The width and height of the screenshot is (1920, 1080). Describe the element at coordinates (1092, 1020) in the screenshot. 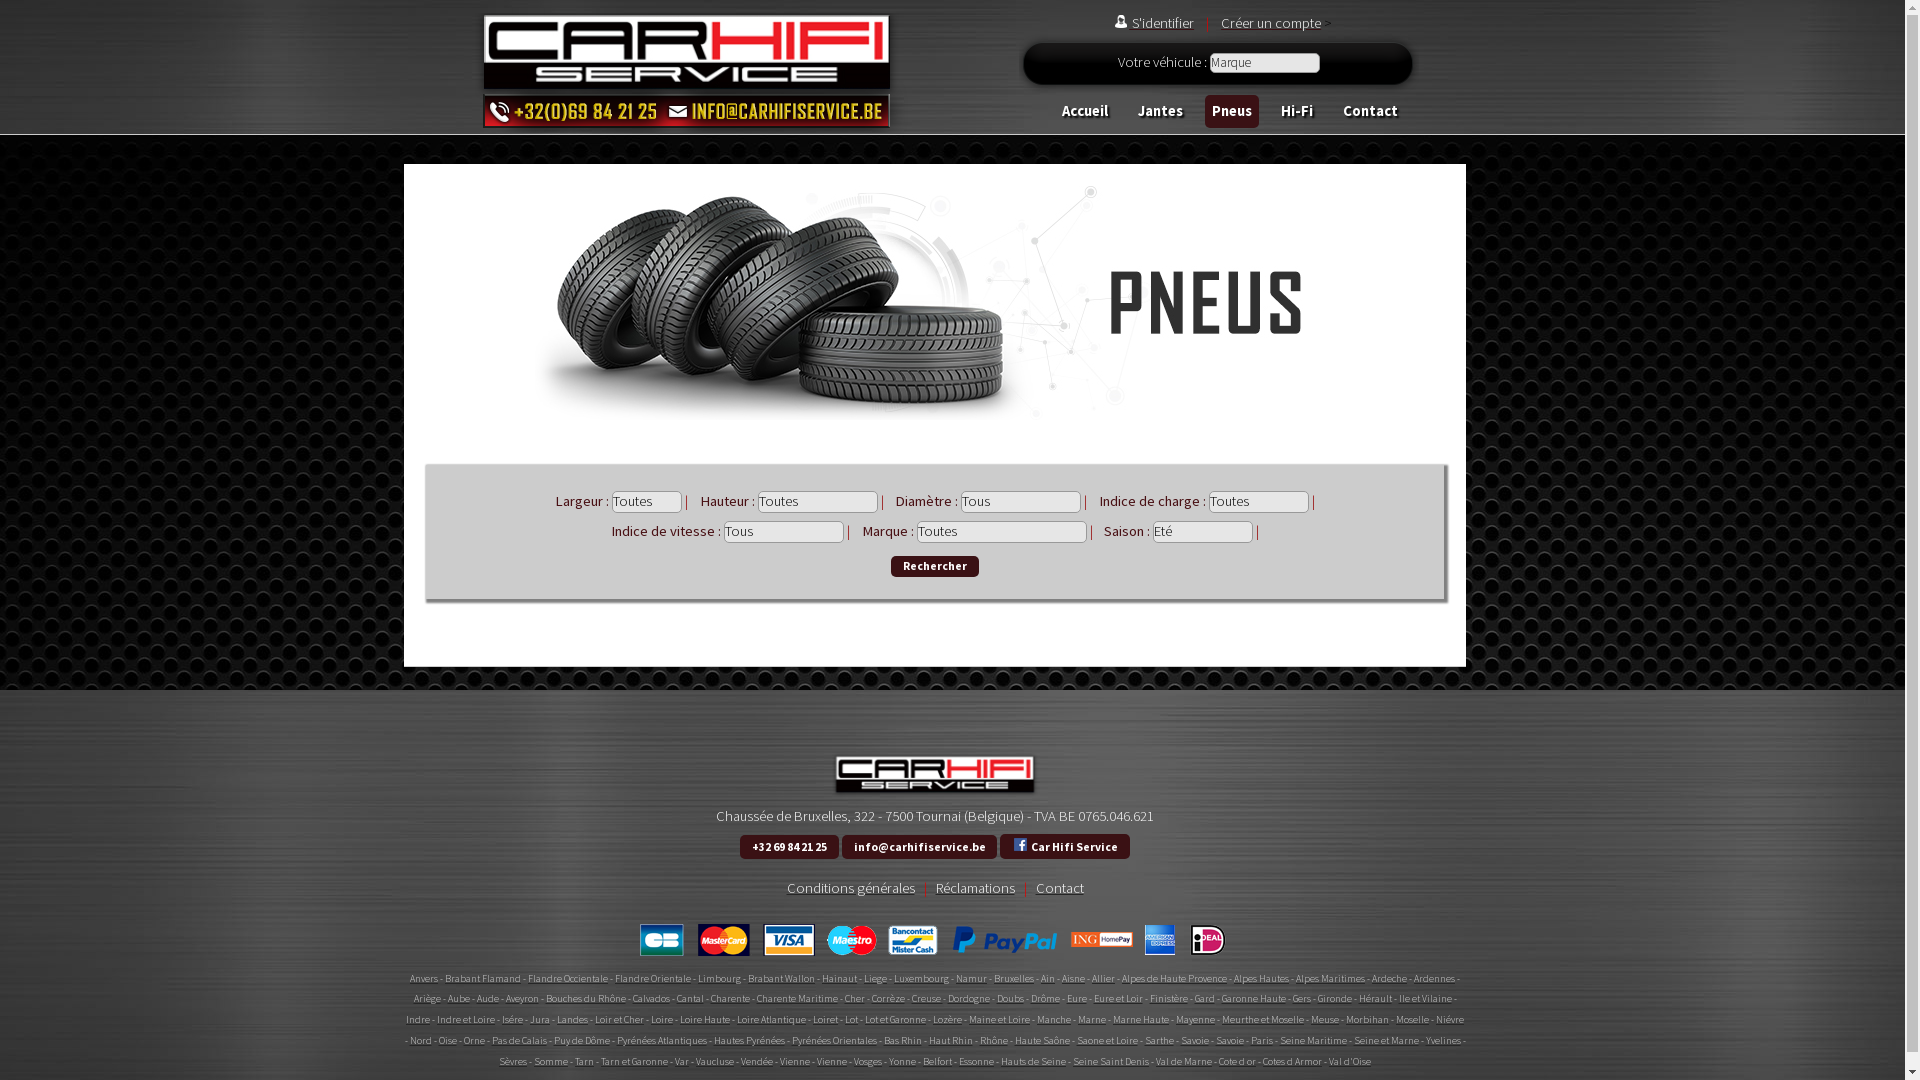

I see `Marne` at that location.